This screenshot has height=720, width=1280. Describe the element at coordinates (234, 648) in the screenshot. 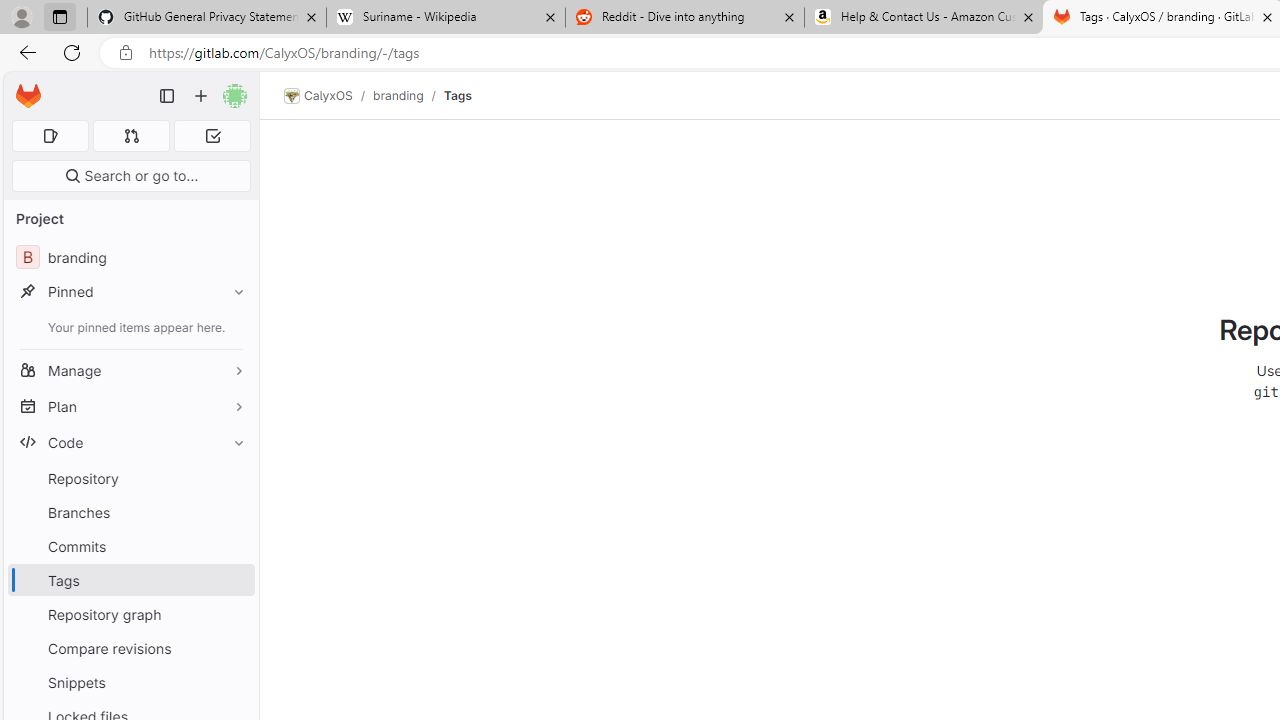

I see `Pin Compare revisions` at that location.